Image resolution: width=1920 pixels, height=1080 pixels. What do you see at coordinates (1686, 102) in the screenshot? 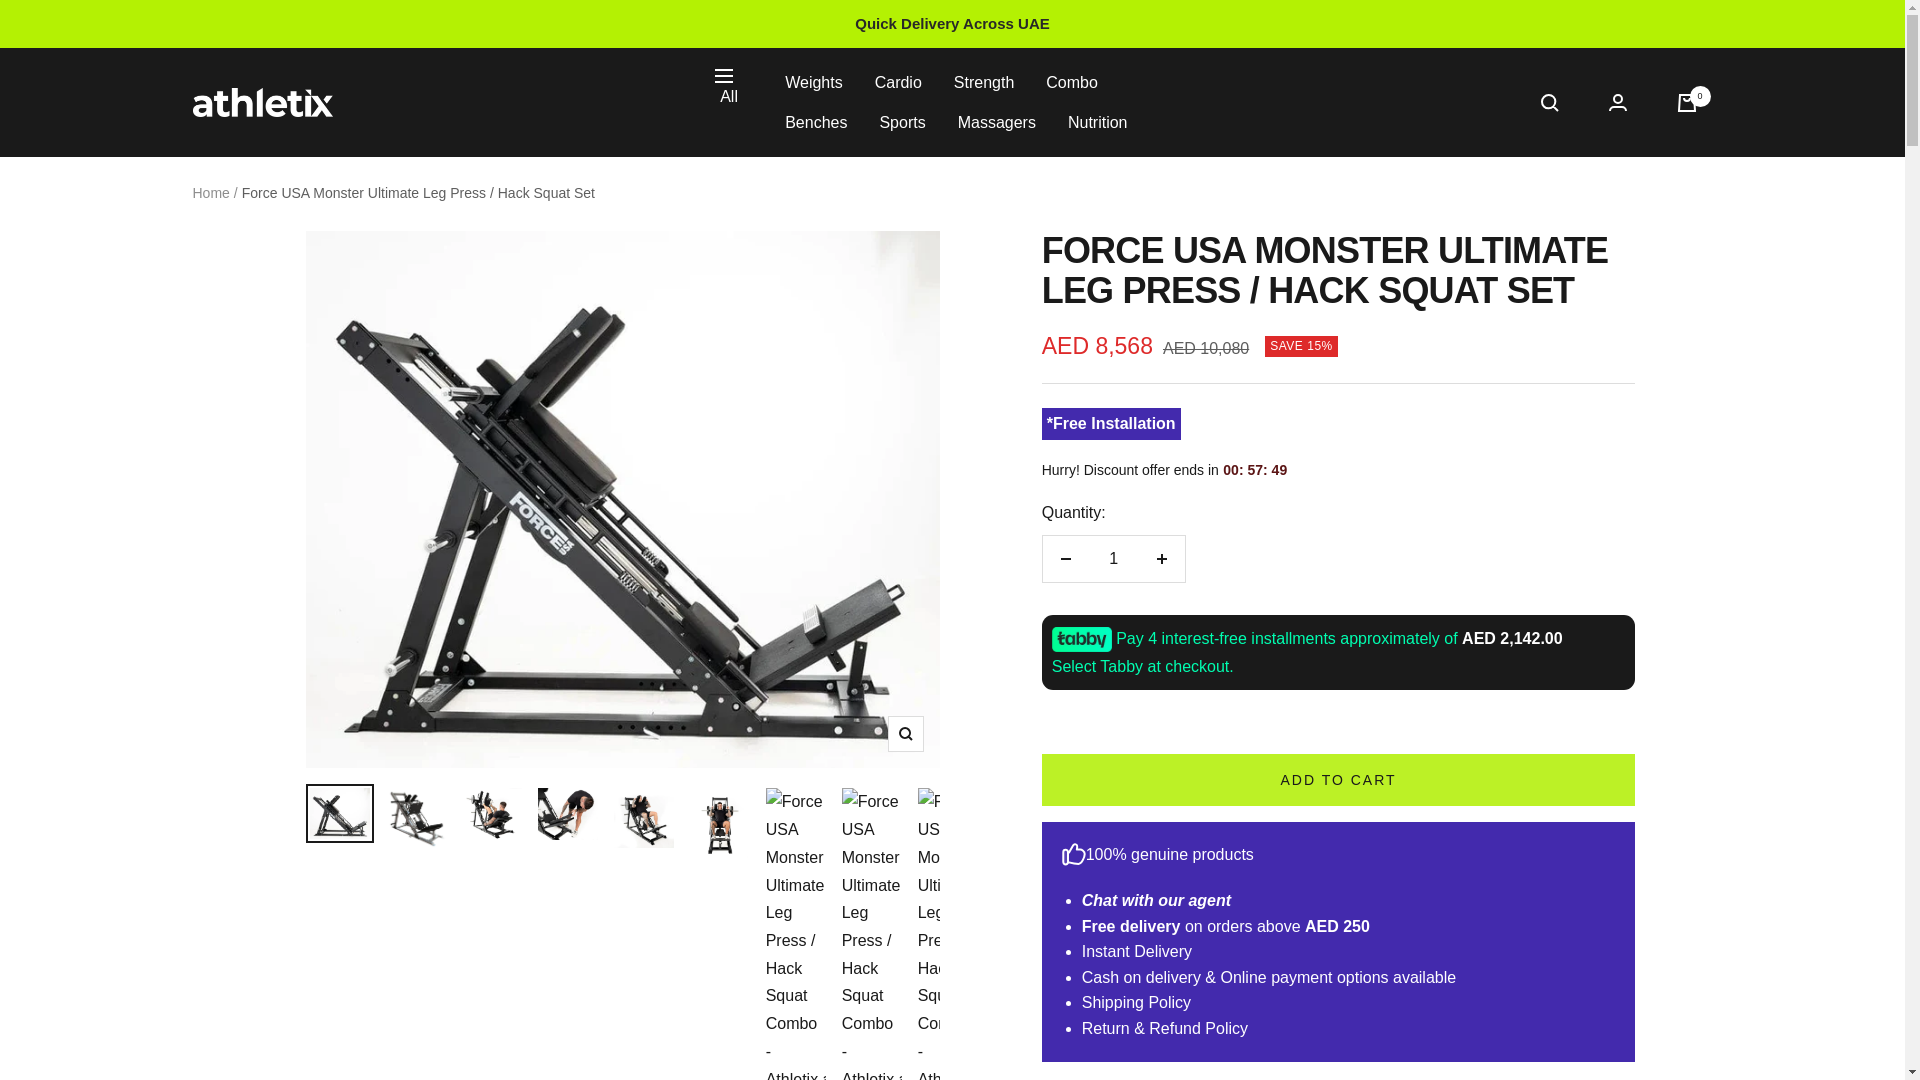
I see `0` at bounding box center [1686, 102].